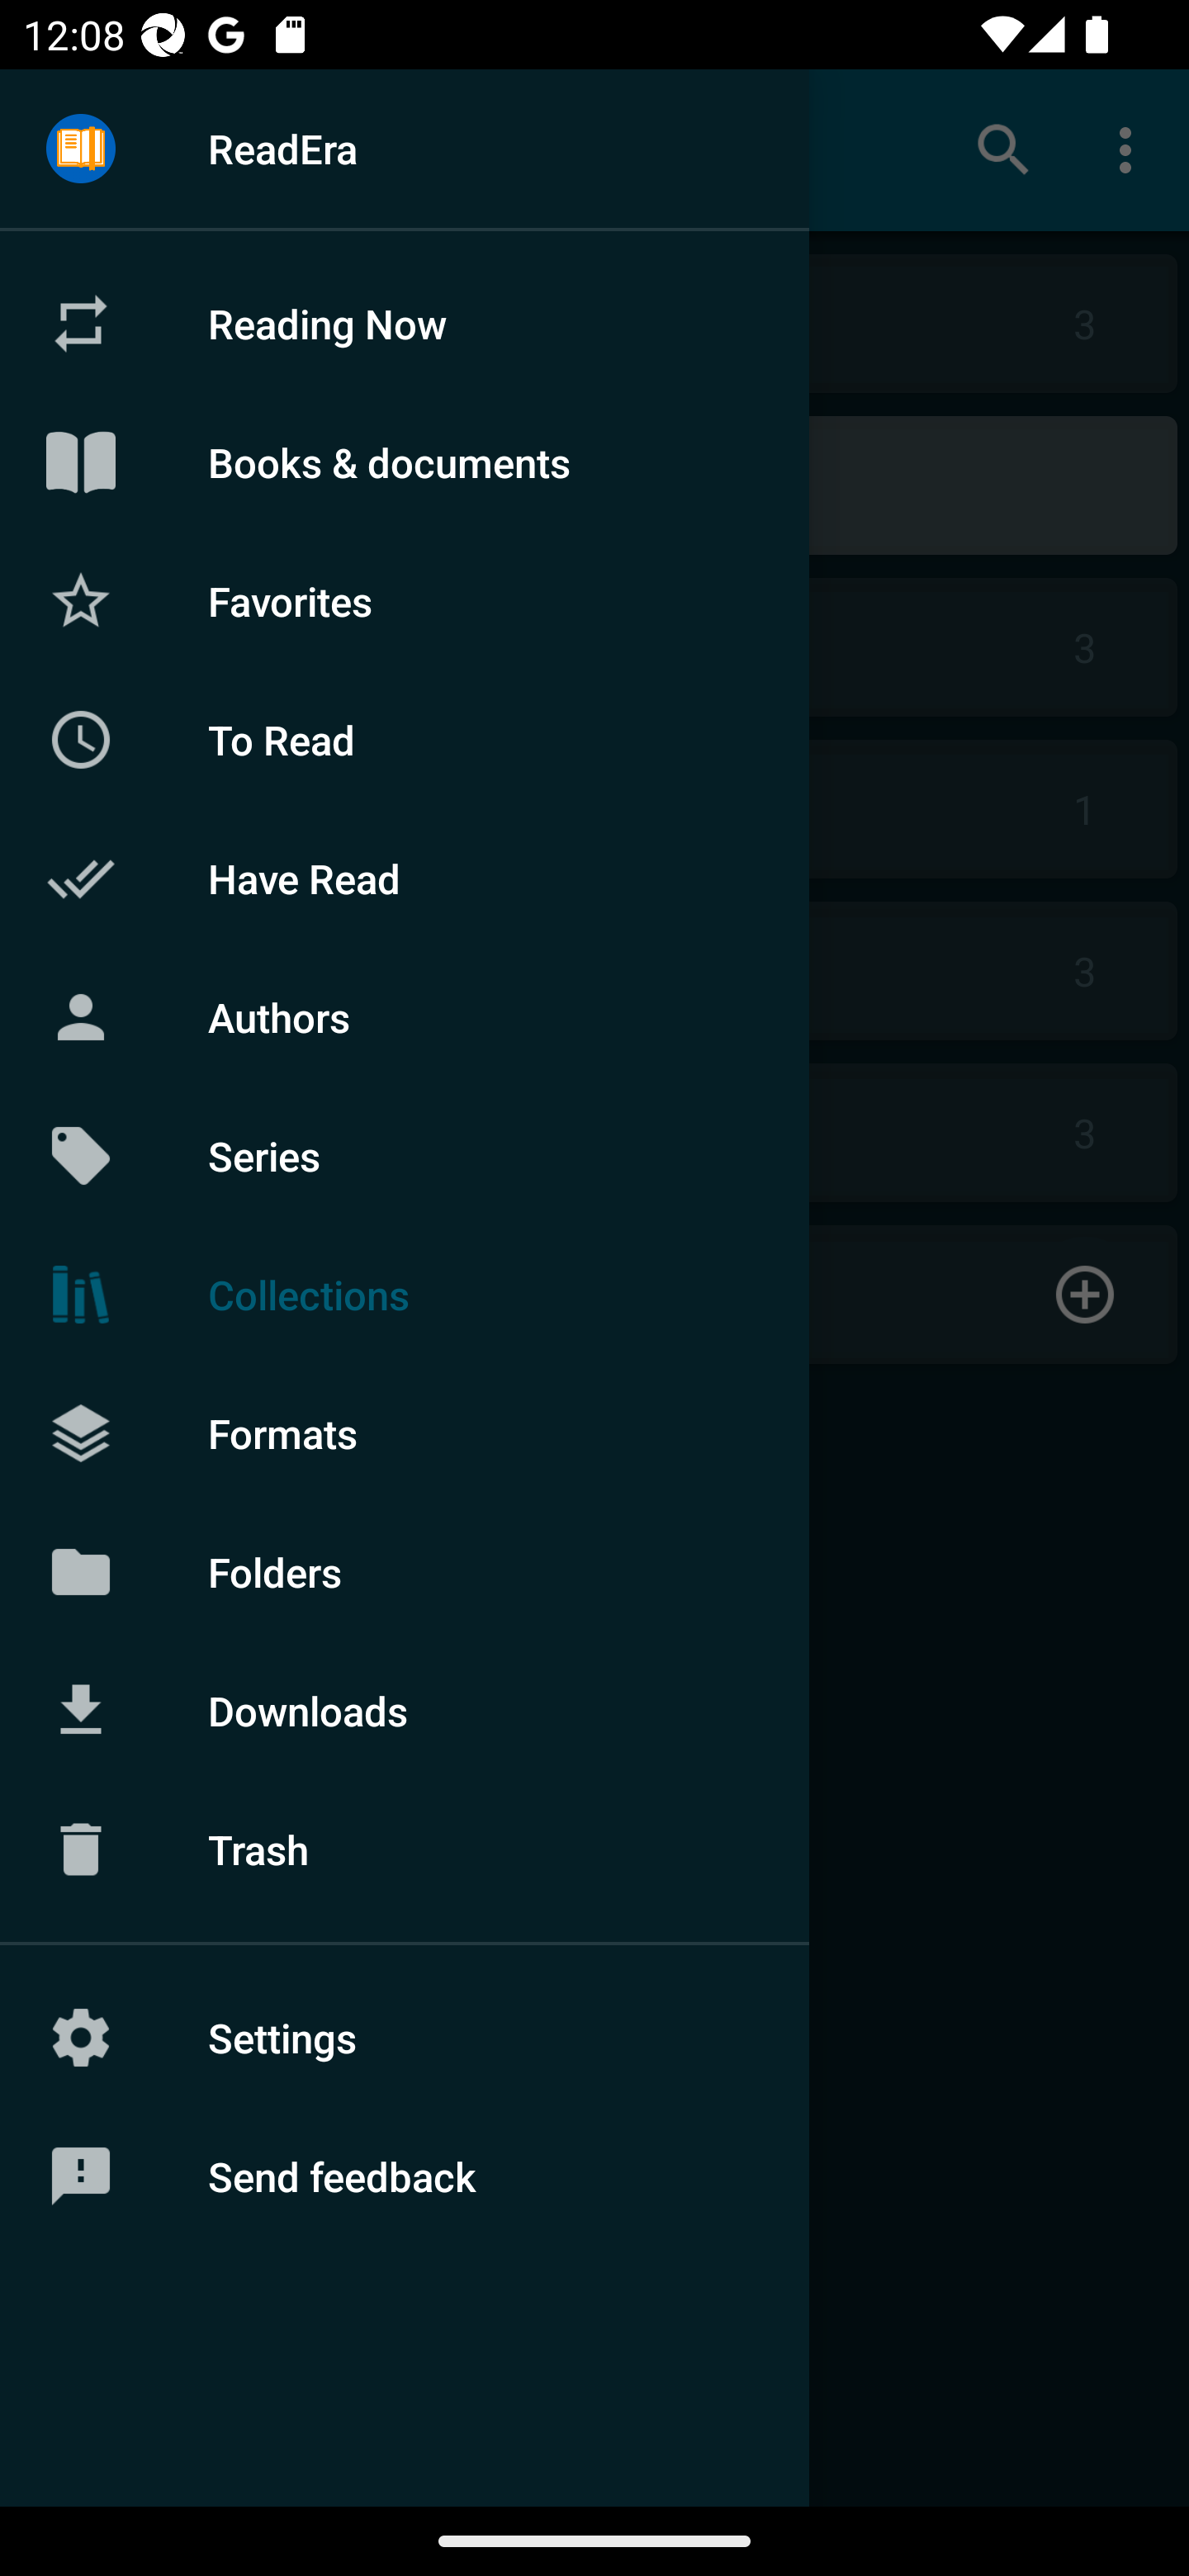  I want to click on Menu, so click(81, 150).